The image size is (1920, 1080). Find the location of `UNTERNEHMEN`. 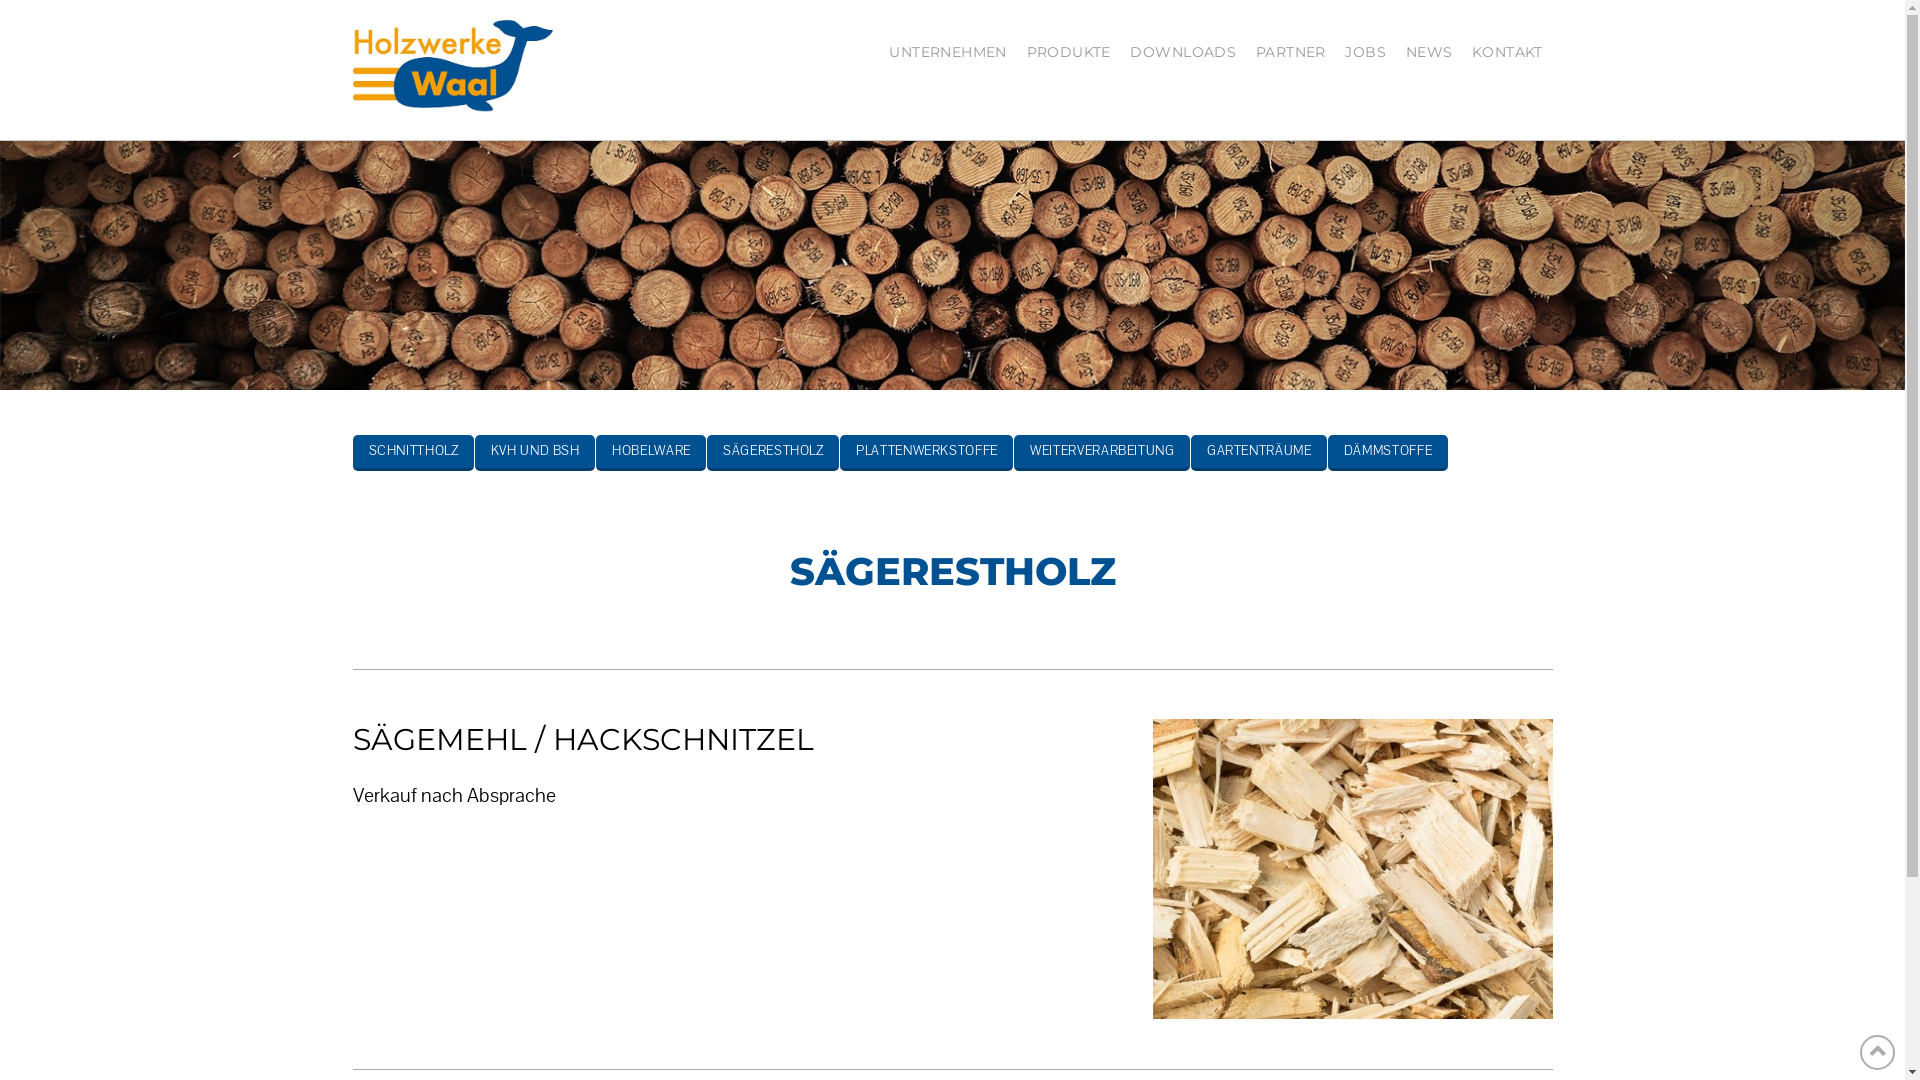

UNTERNEHMEN is located at coordinates (948, 50).